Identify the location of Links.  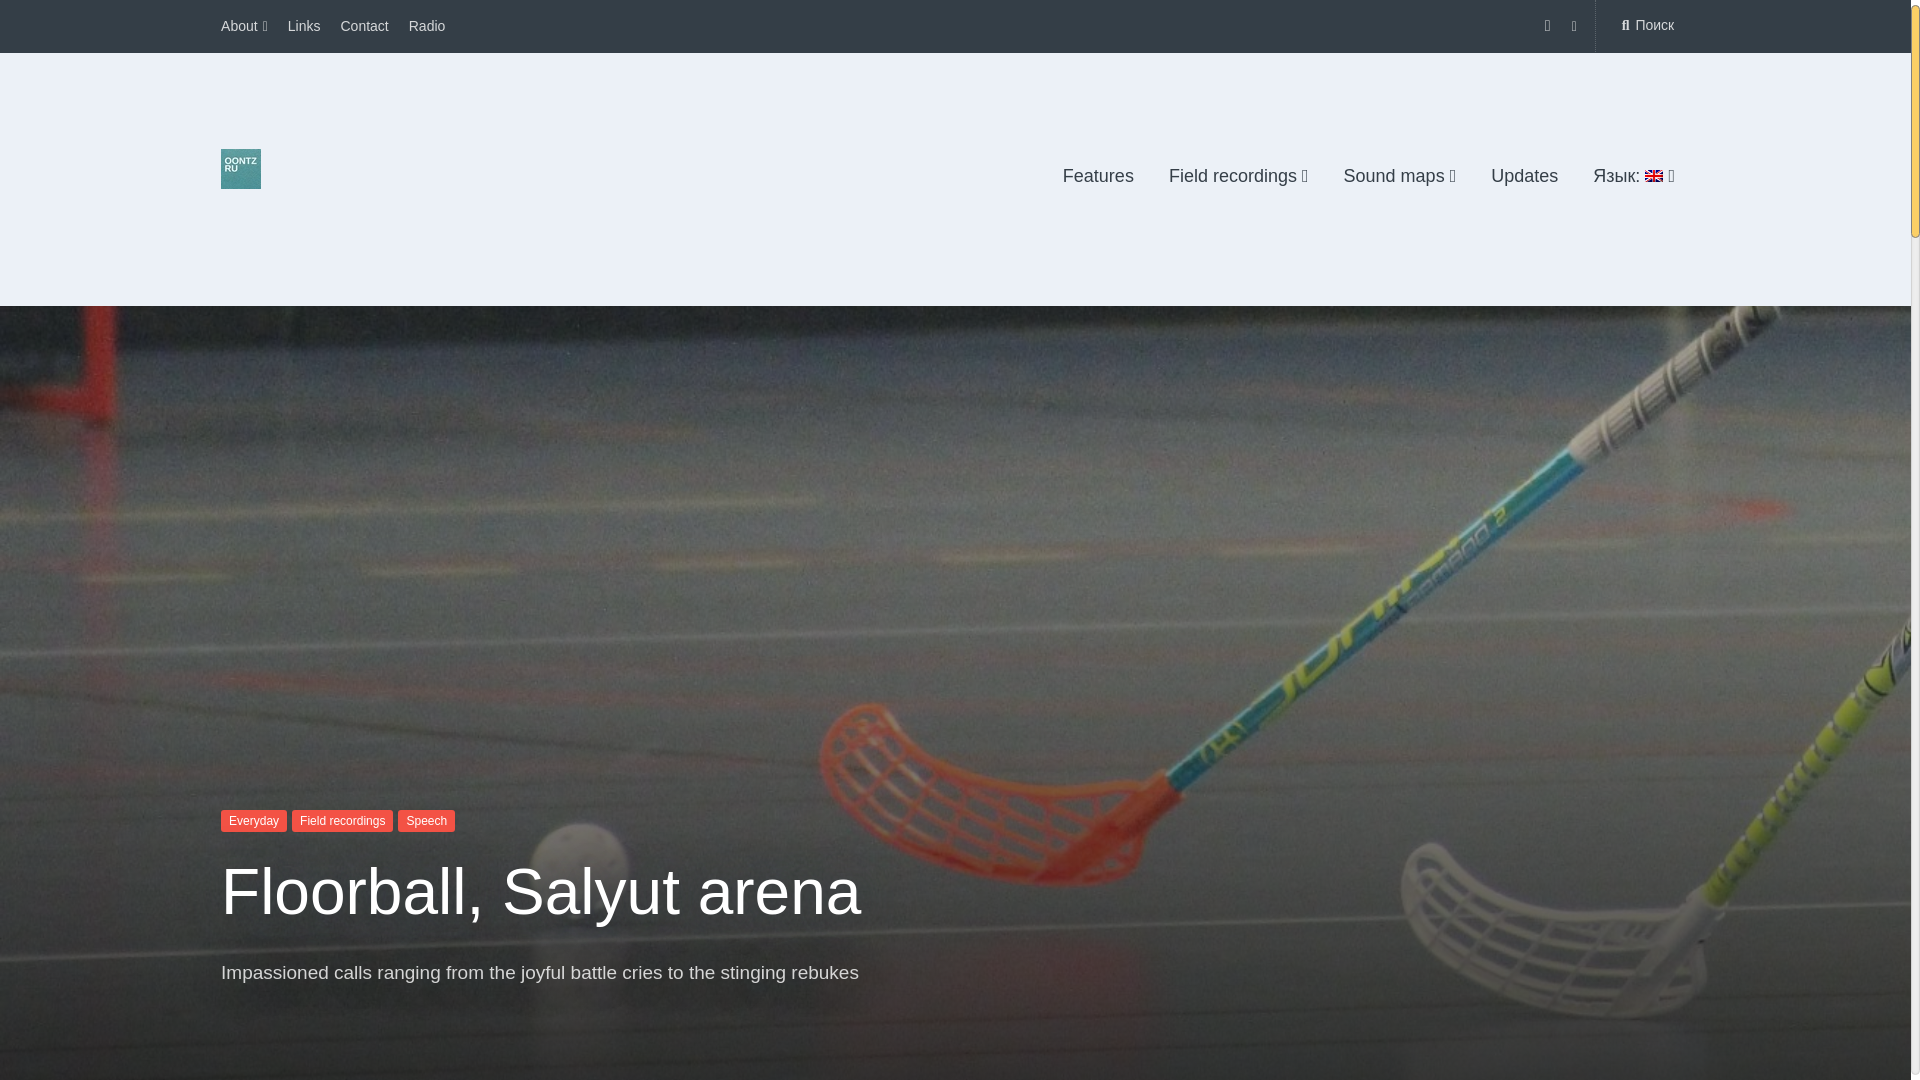
(304, 26).